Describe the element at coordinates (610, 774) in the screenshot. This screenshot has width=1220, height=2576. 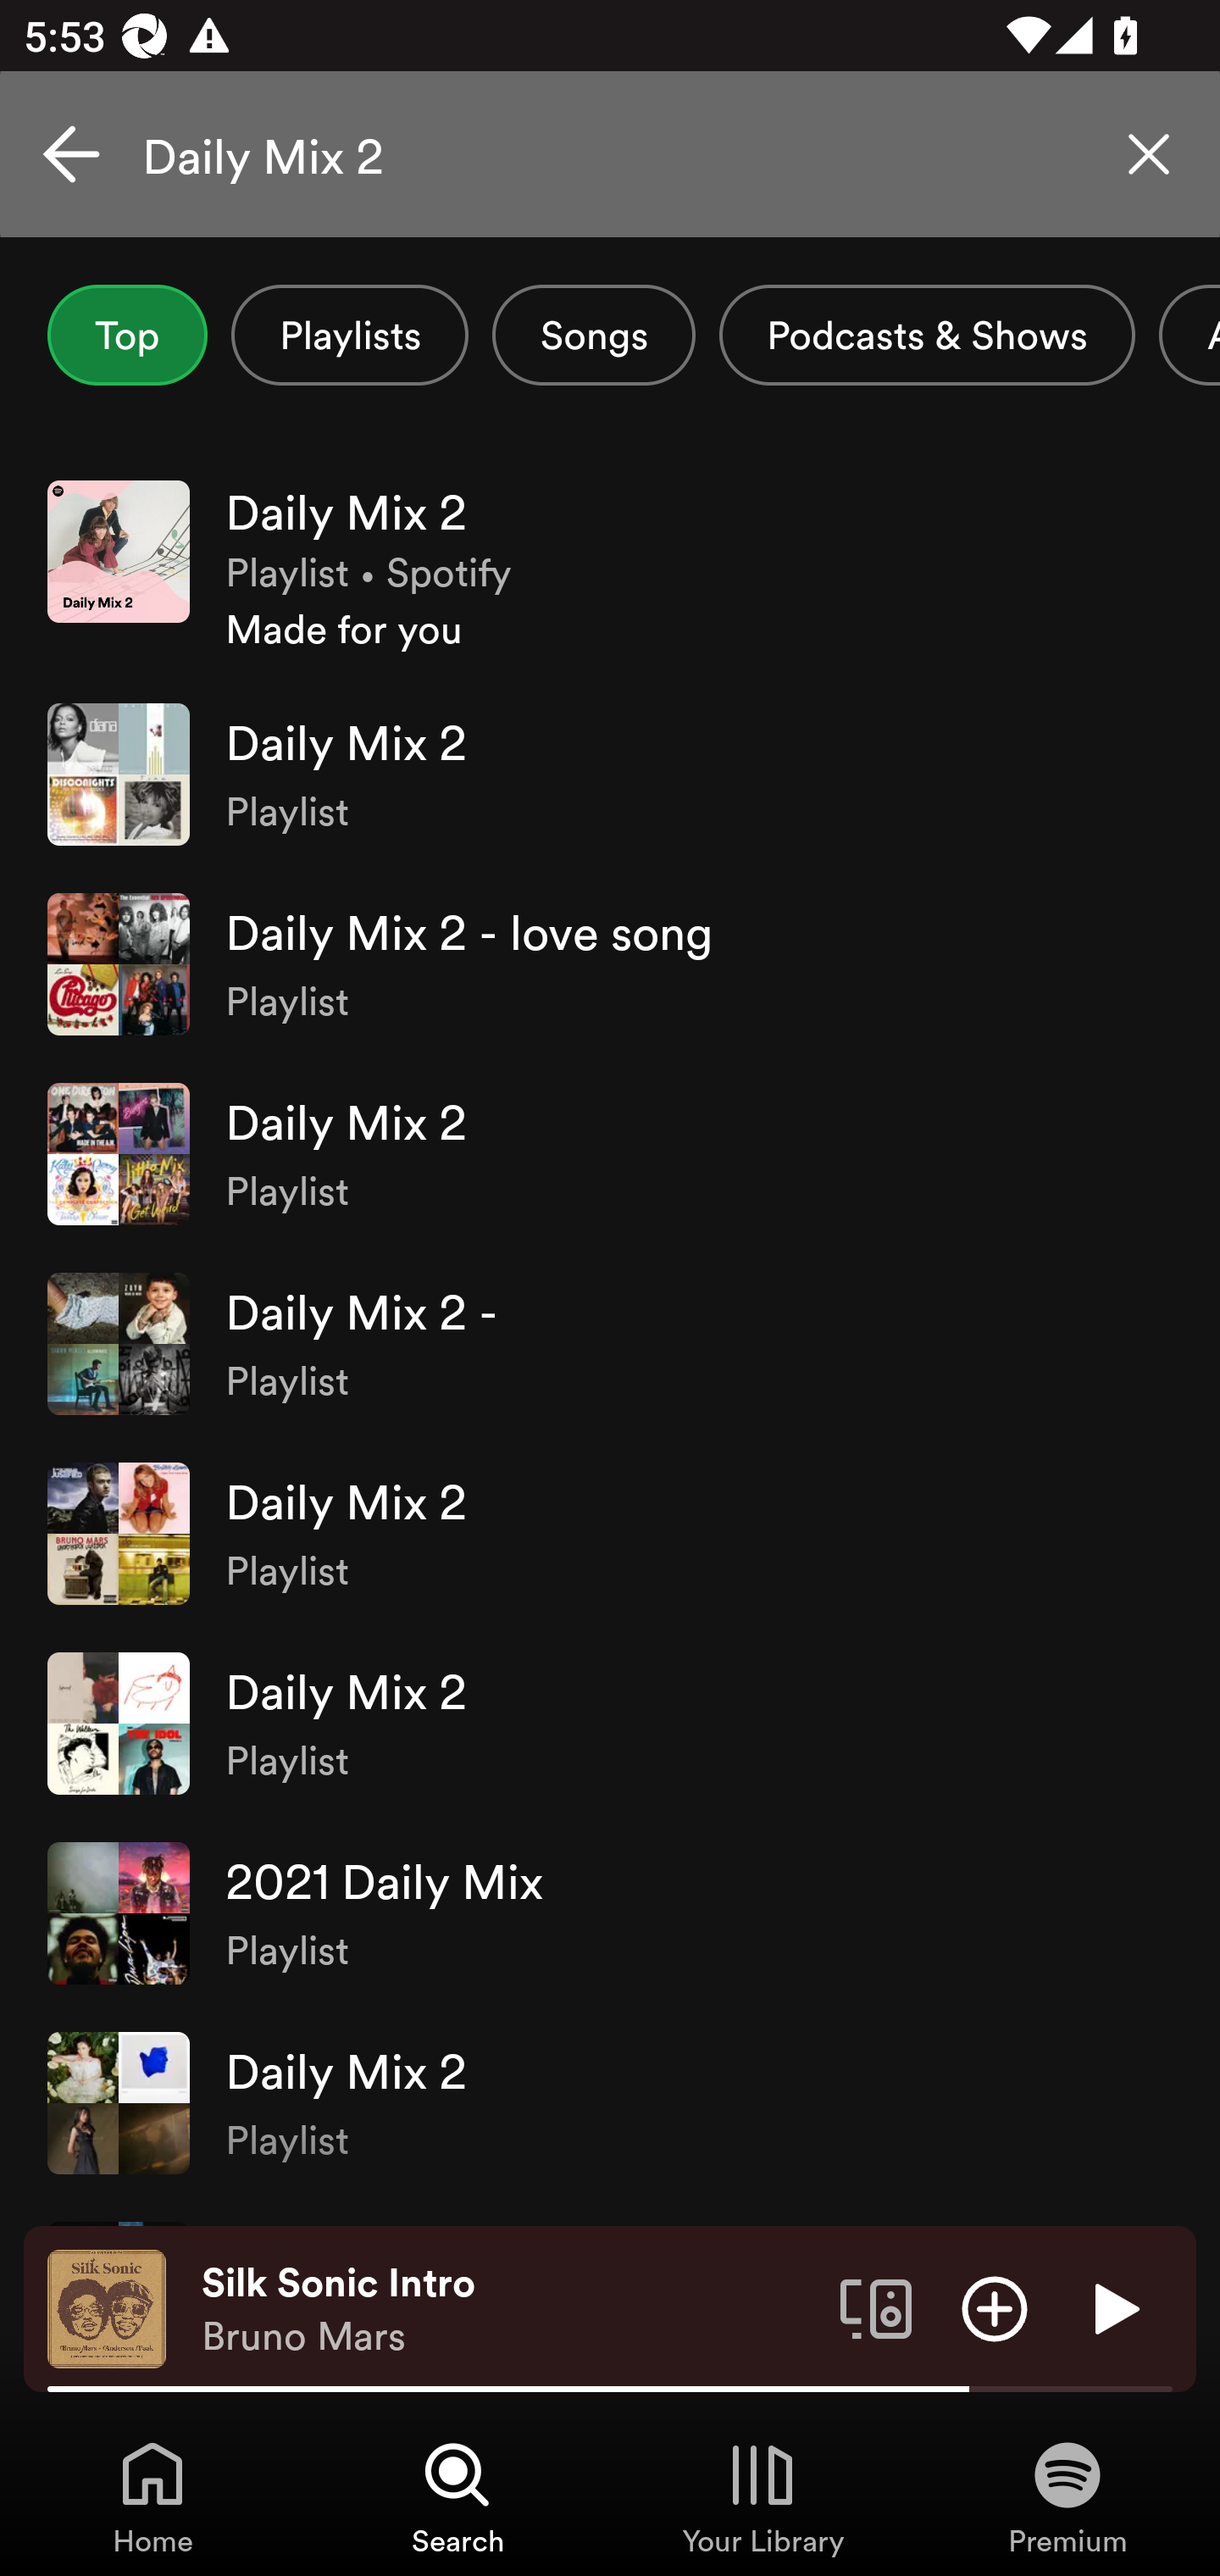
I see `Daily Mix 2 Playlist` at that location.